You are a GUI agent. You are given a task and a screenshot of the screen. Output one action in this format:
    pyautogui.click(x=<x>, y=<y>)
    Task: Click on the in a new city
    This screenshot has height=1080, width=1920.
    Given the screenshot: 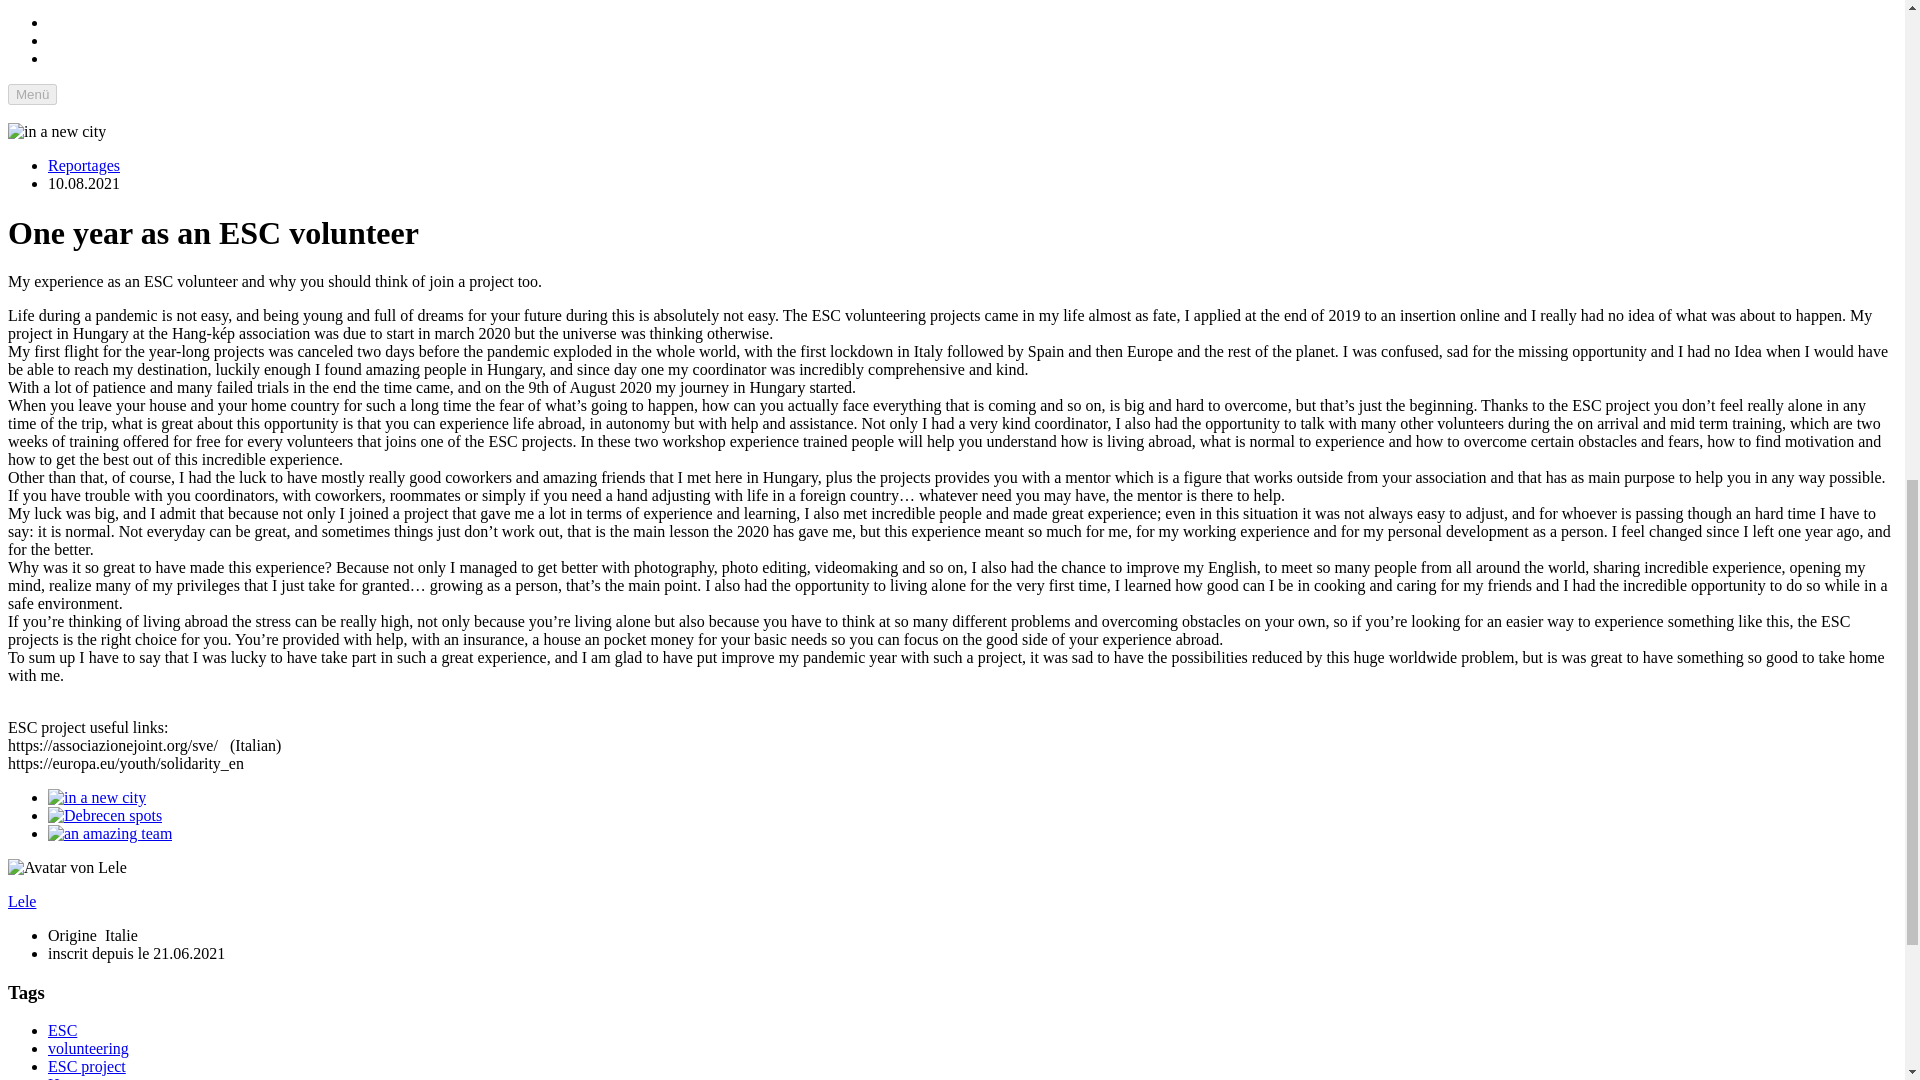 What is the action you would take?
    pyautogui.click(x=96, y=797)
    